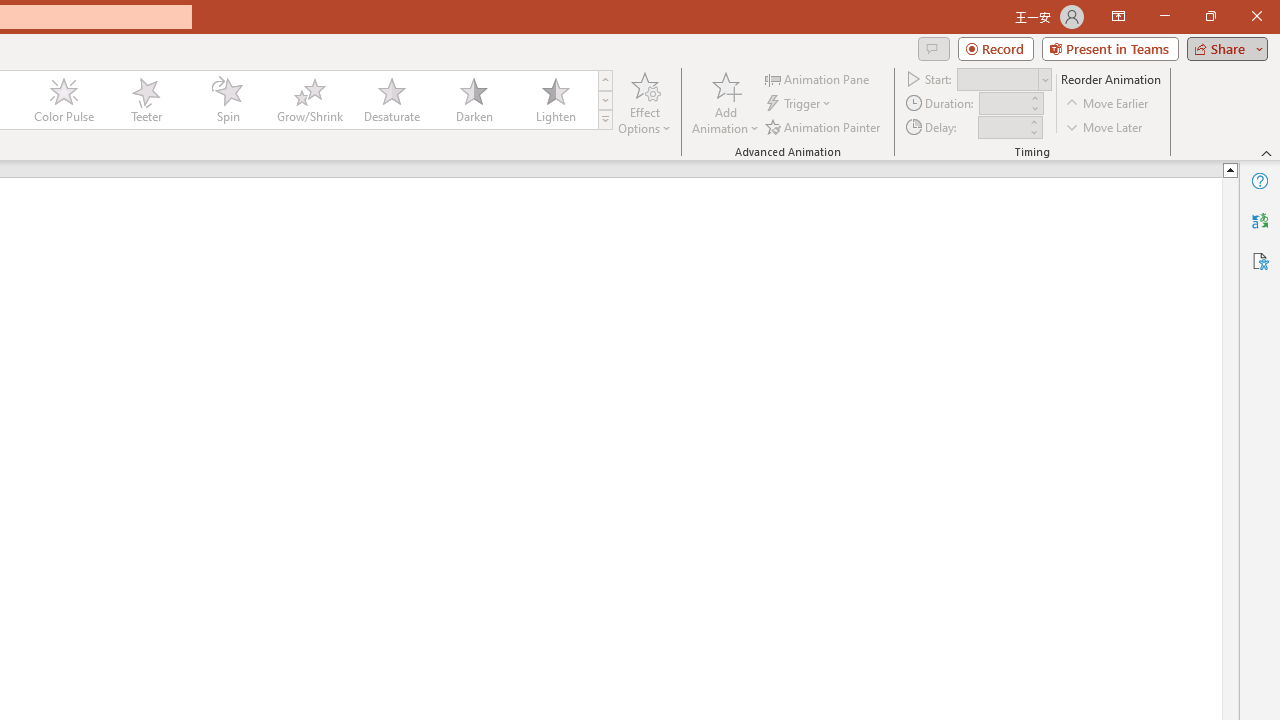 The width and height of the screenshot is (1280, 720). What do you see at coordinates (1002, 127) in the screenshot?
I see `Animation Delay` at bounding box center [1002, 127].